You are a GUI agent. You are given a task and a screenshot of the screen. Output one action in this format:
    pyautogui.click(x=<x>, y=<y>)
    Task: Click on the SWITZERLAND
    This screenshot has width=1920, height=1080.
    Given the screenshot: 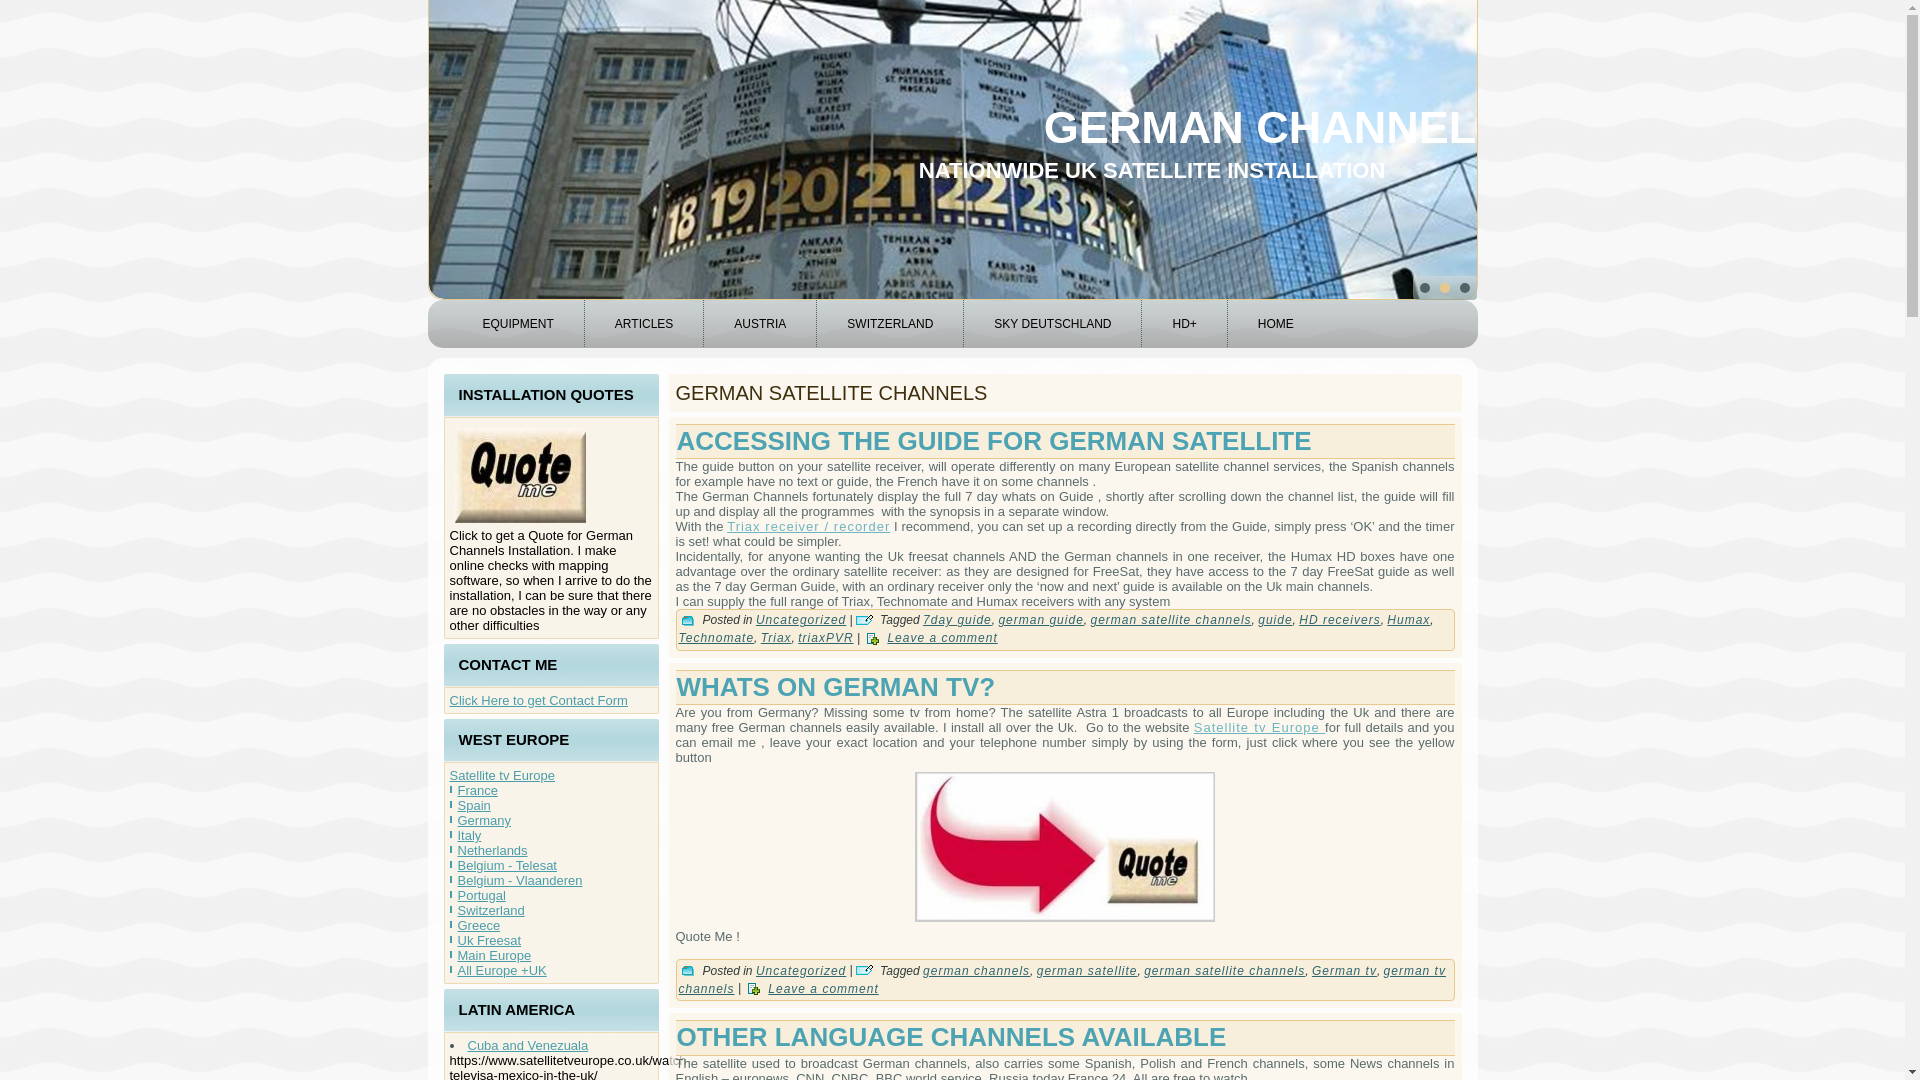 What is the action you would take?
    pyautogui.click(x=890, y=324)
    